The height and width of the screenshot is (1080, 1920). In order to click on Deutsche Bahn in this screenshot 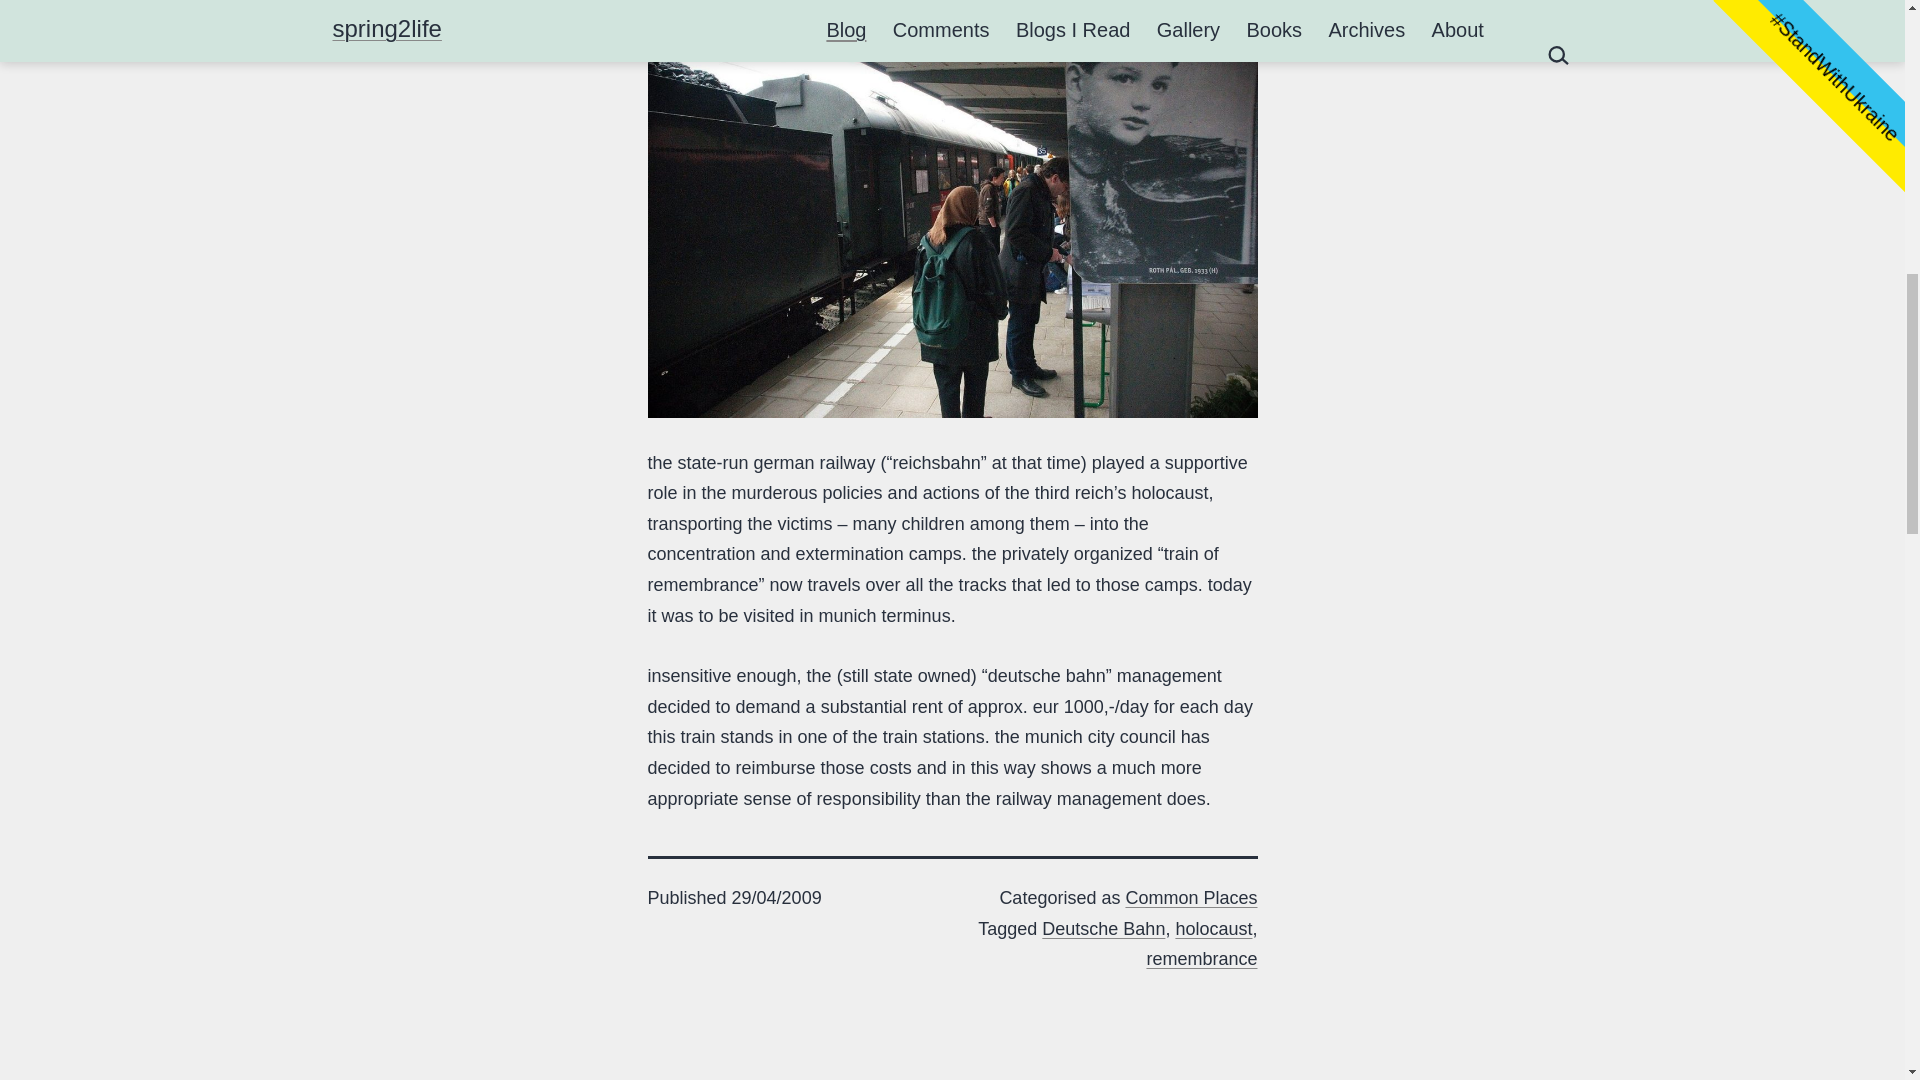, I will do `click(1104, 928)`.